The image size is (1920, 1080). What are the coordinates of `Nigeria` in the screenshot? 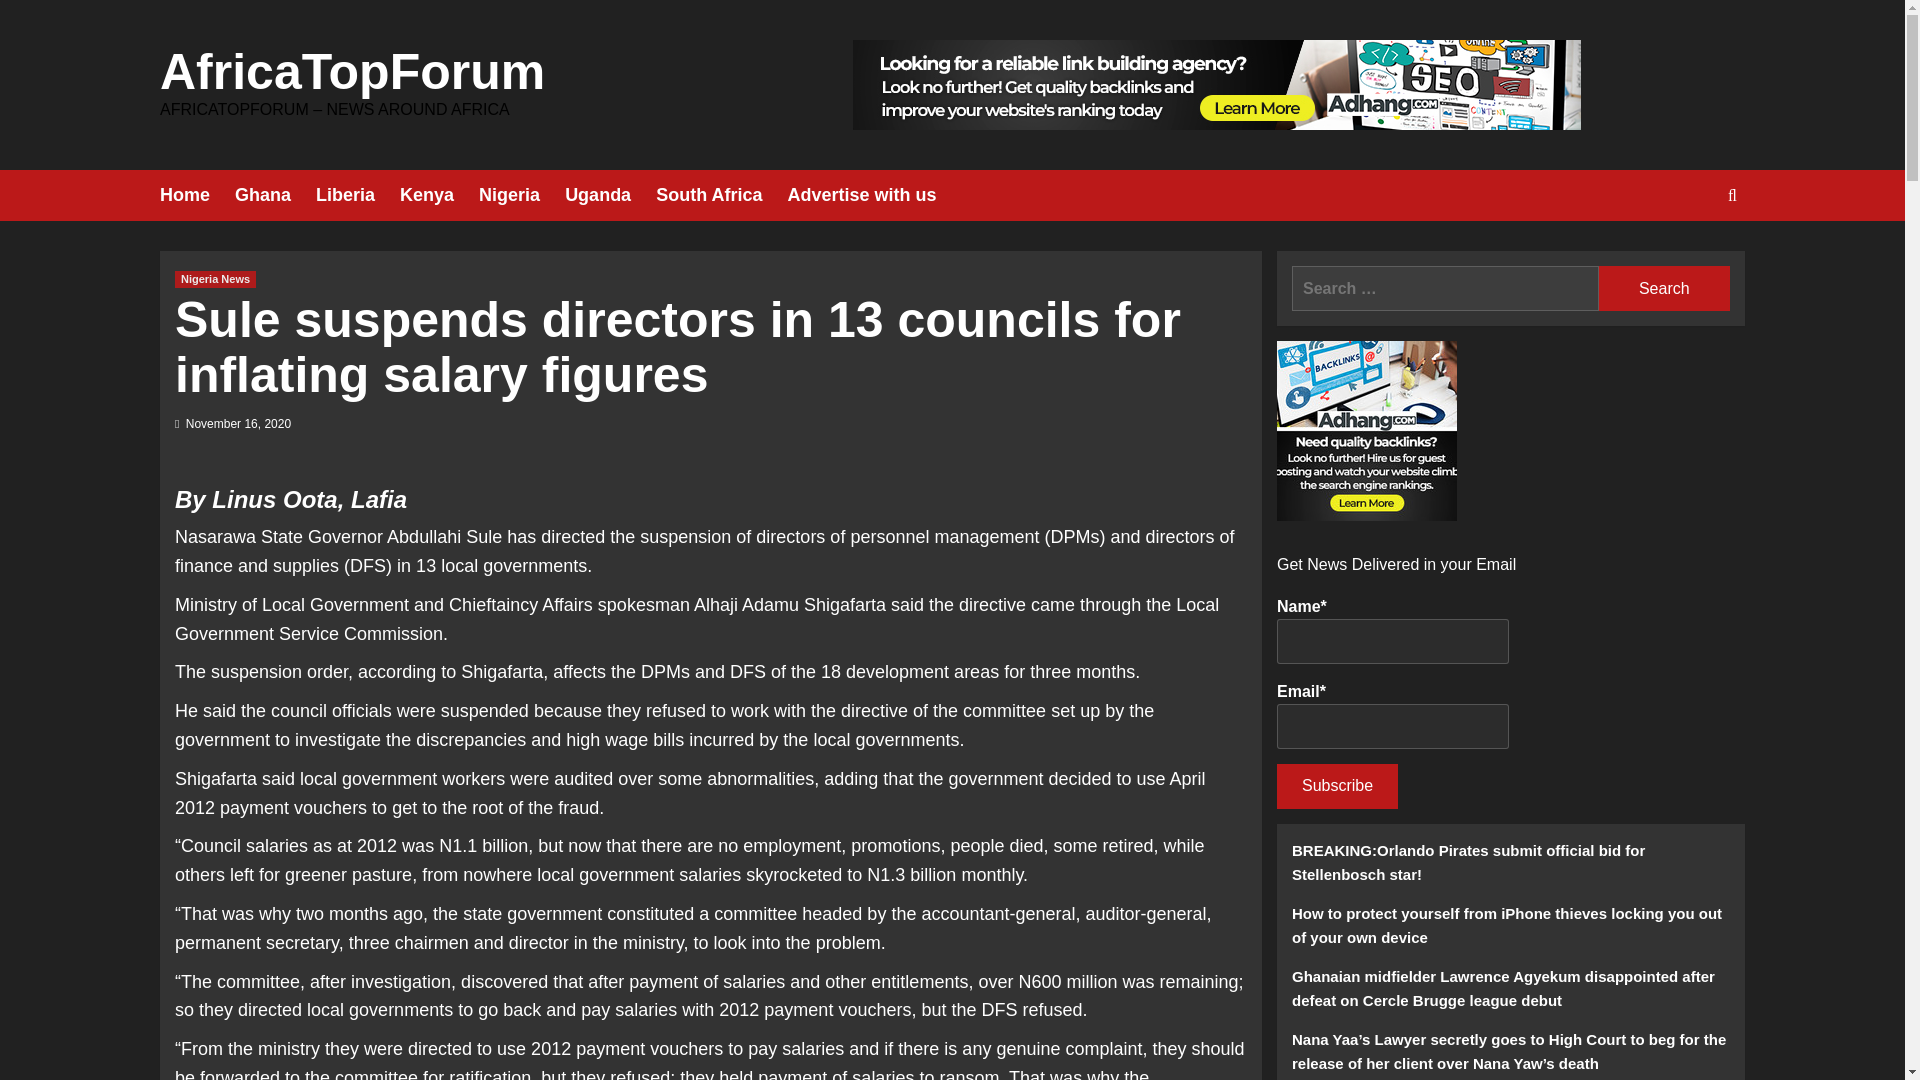 It's located at (521, 195).